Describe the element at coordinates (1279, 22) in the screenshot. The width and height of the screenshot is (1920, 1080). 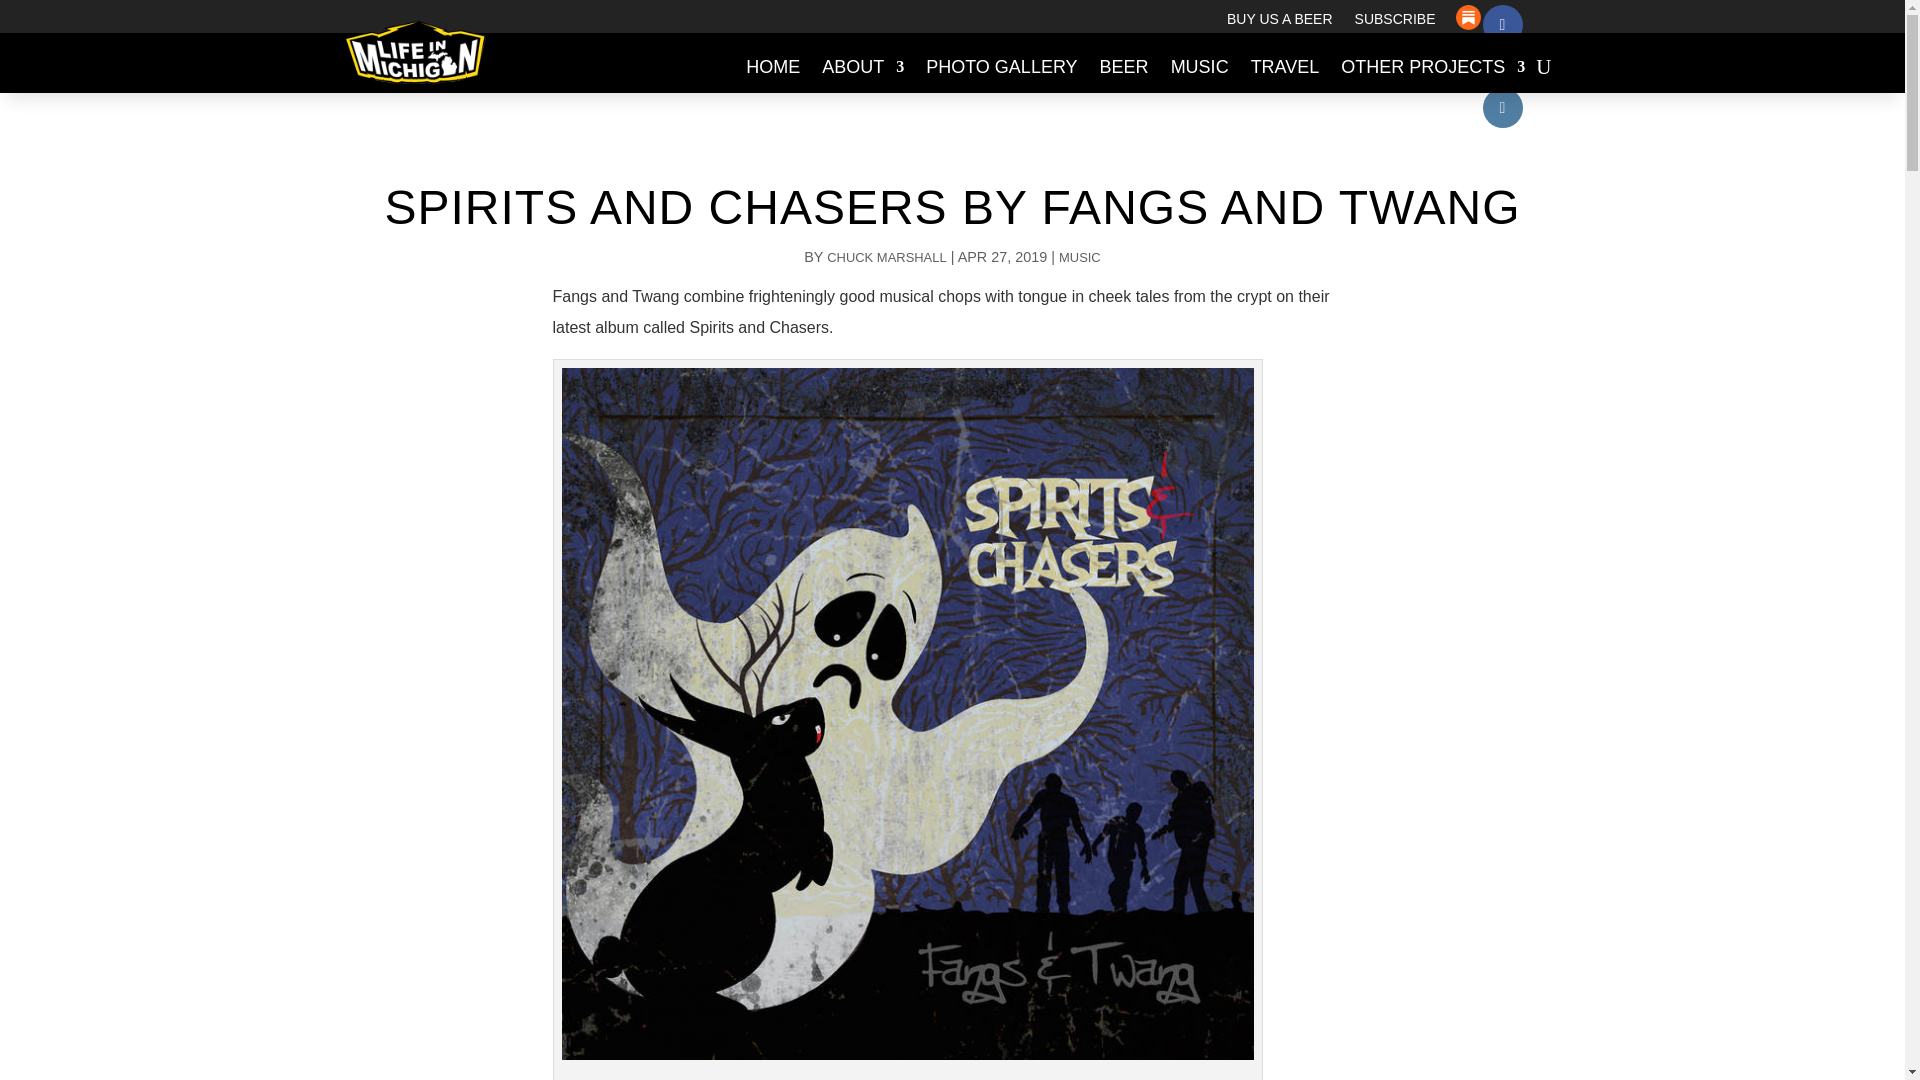
I see `BUY US A BEER` at that location.